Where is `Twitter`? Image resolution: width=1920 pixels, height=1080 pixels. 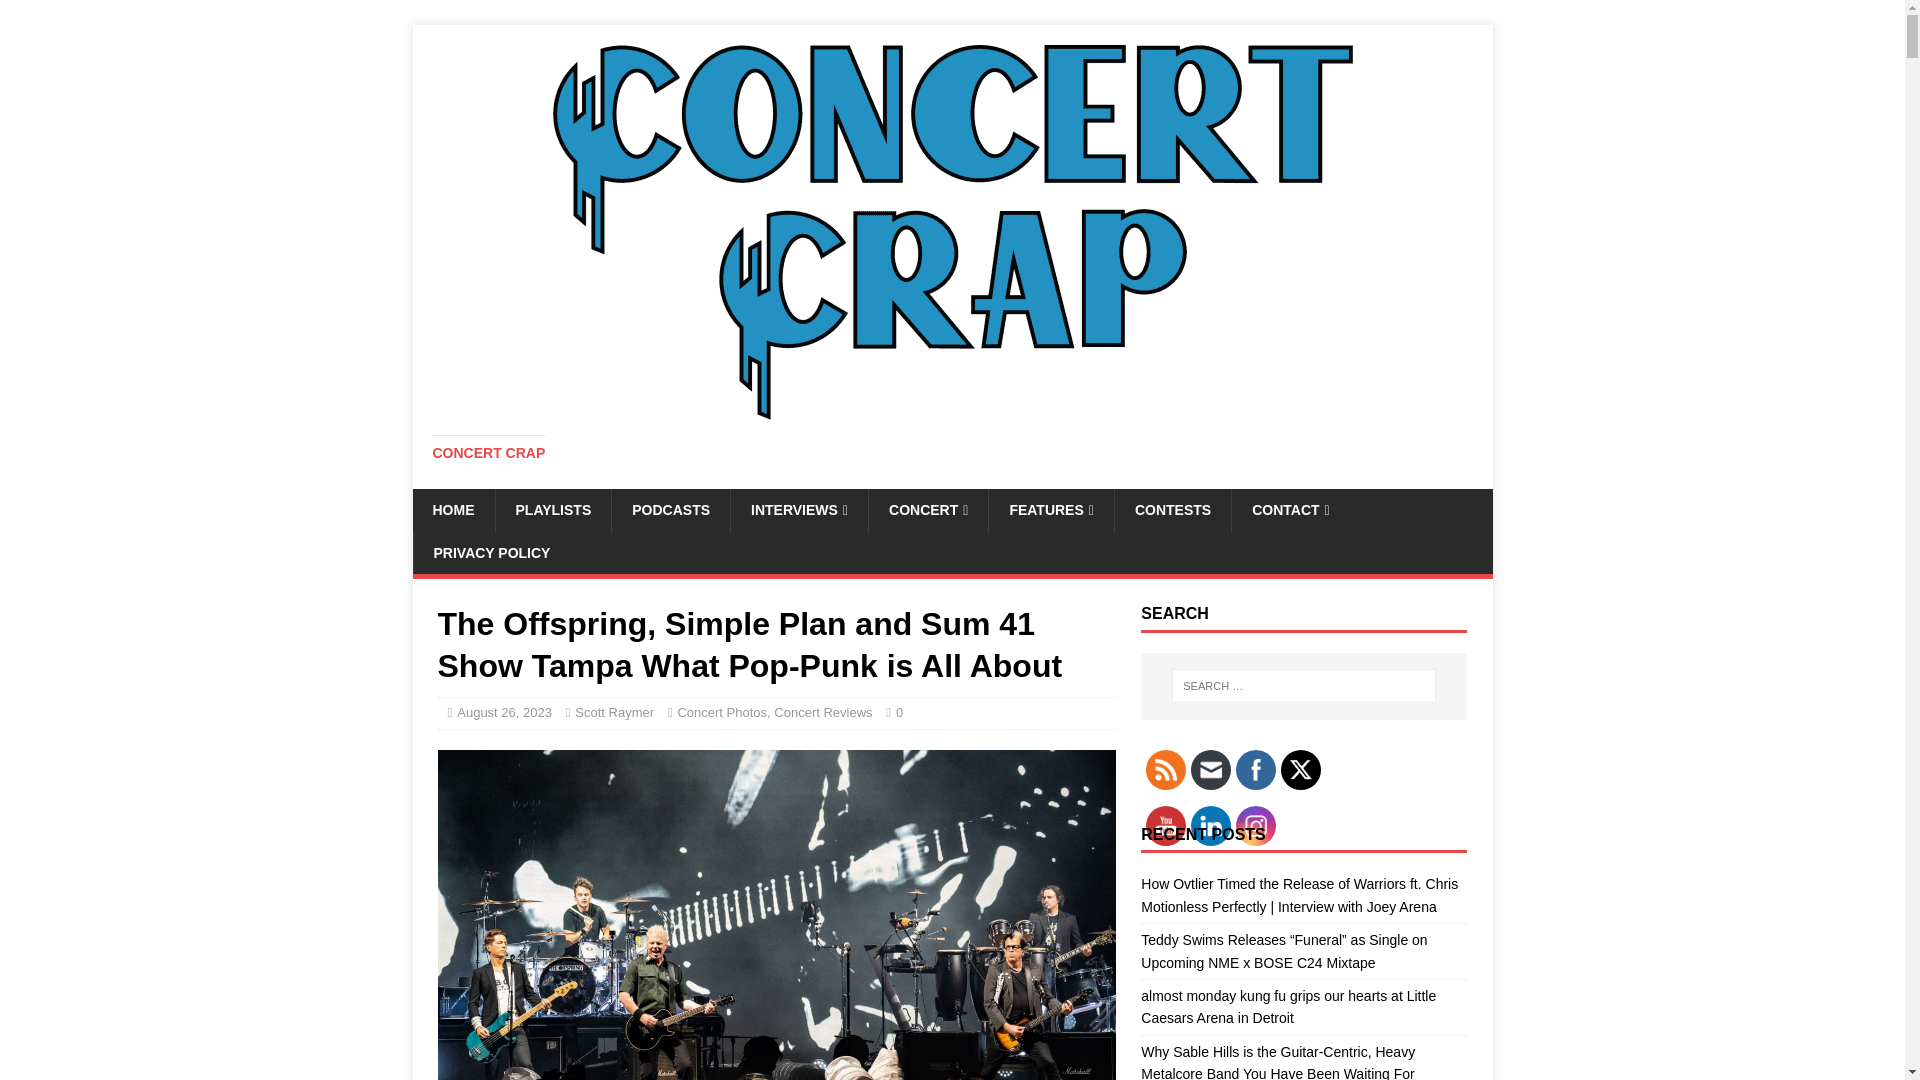
Twitter is located at coordinates (1300, 770).